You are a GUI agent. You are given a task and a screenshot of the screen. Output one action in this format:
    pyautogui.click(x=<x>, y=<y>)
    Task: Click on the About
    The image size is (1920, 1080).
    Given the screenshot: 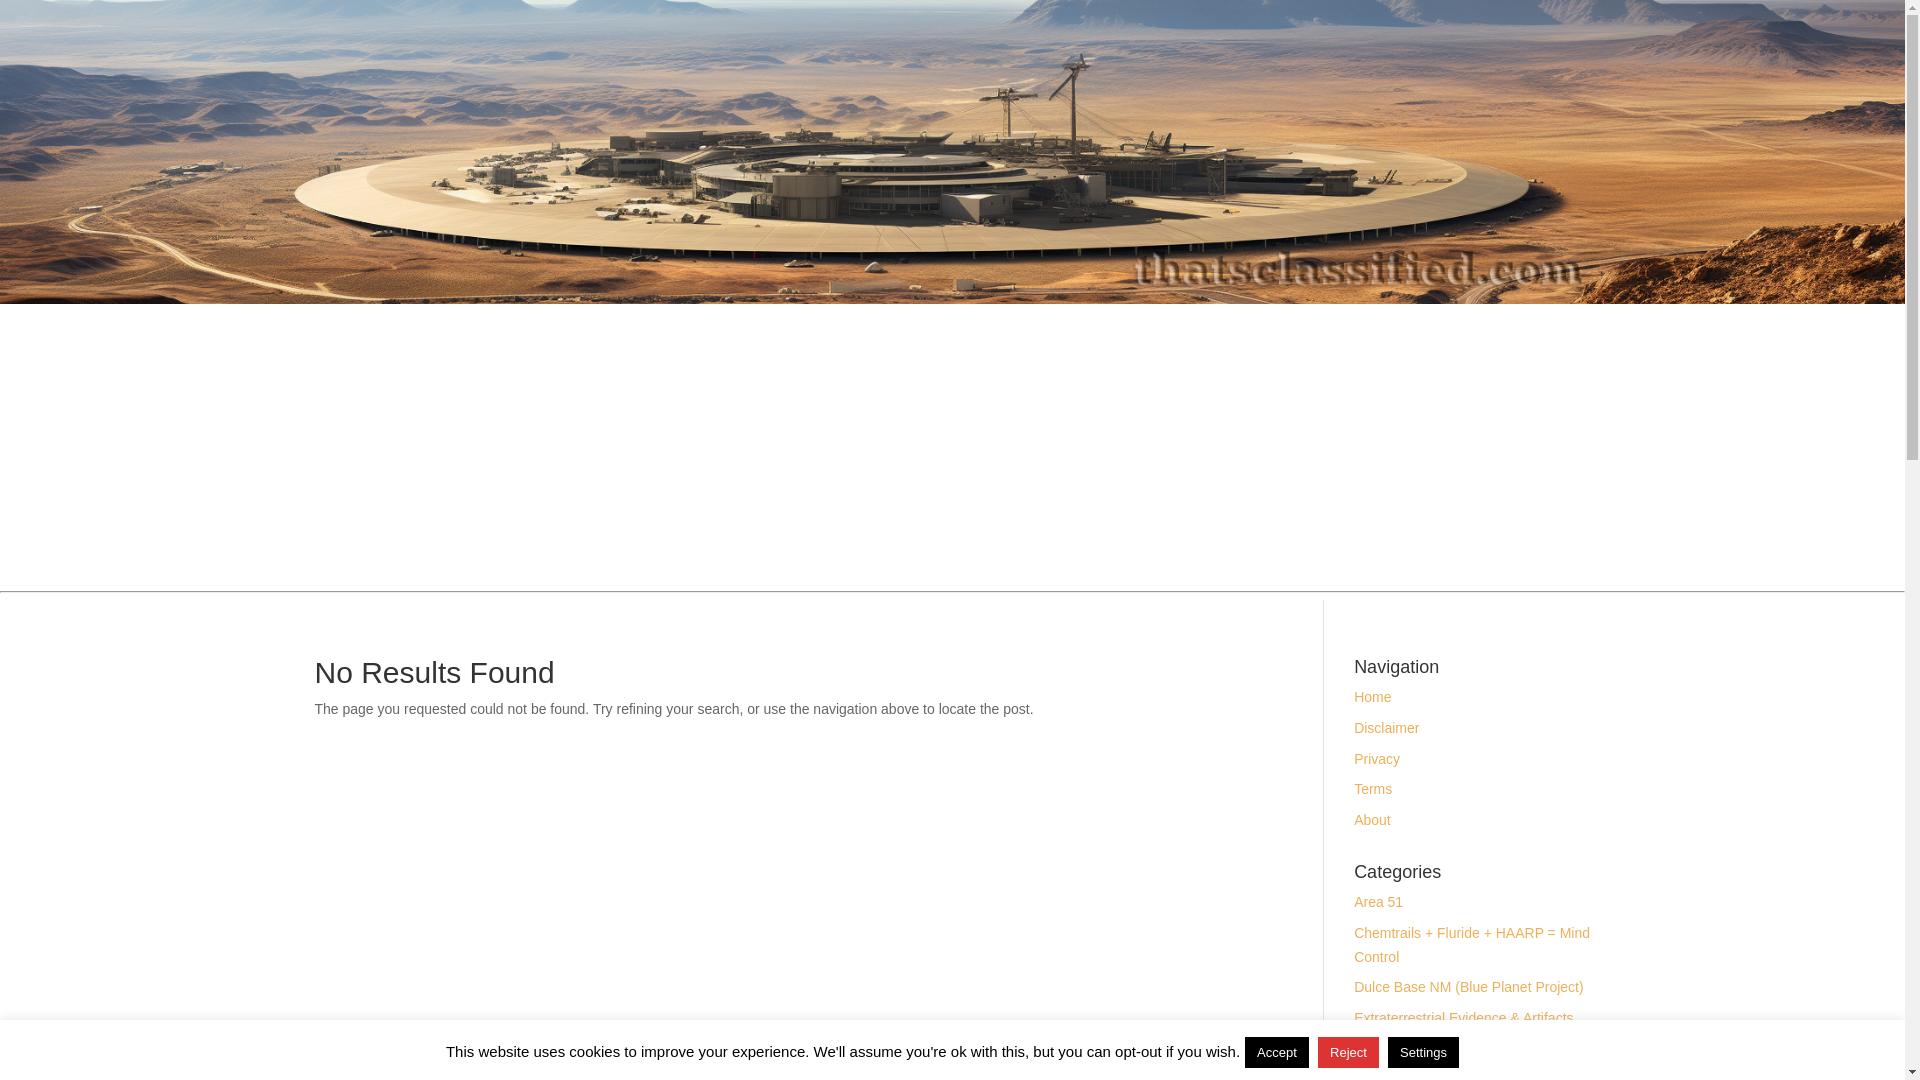 What is the action you would take?
    pyautogui.click(x=1372, y=820)
    